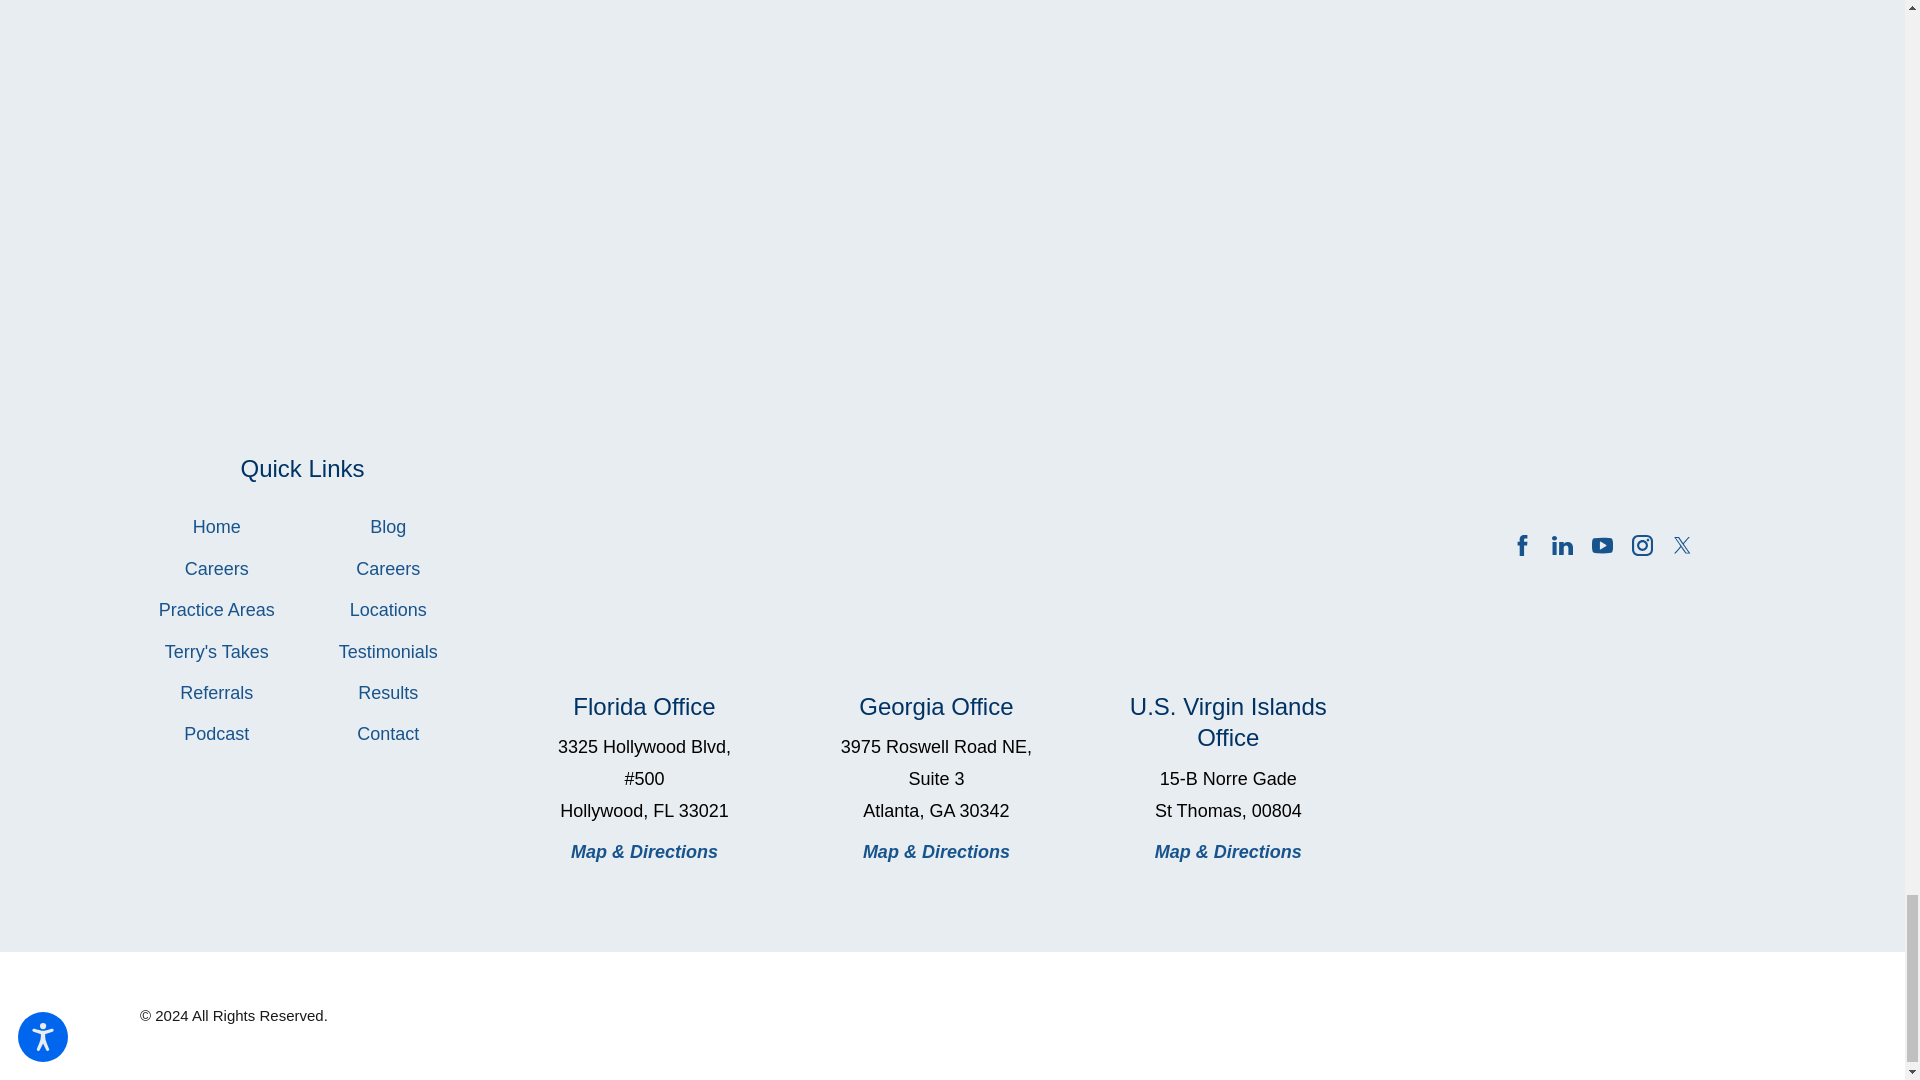 The image size is (1920, 1080). I want to click on LinkedIn, so click(1562, 545).